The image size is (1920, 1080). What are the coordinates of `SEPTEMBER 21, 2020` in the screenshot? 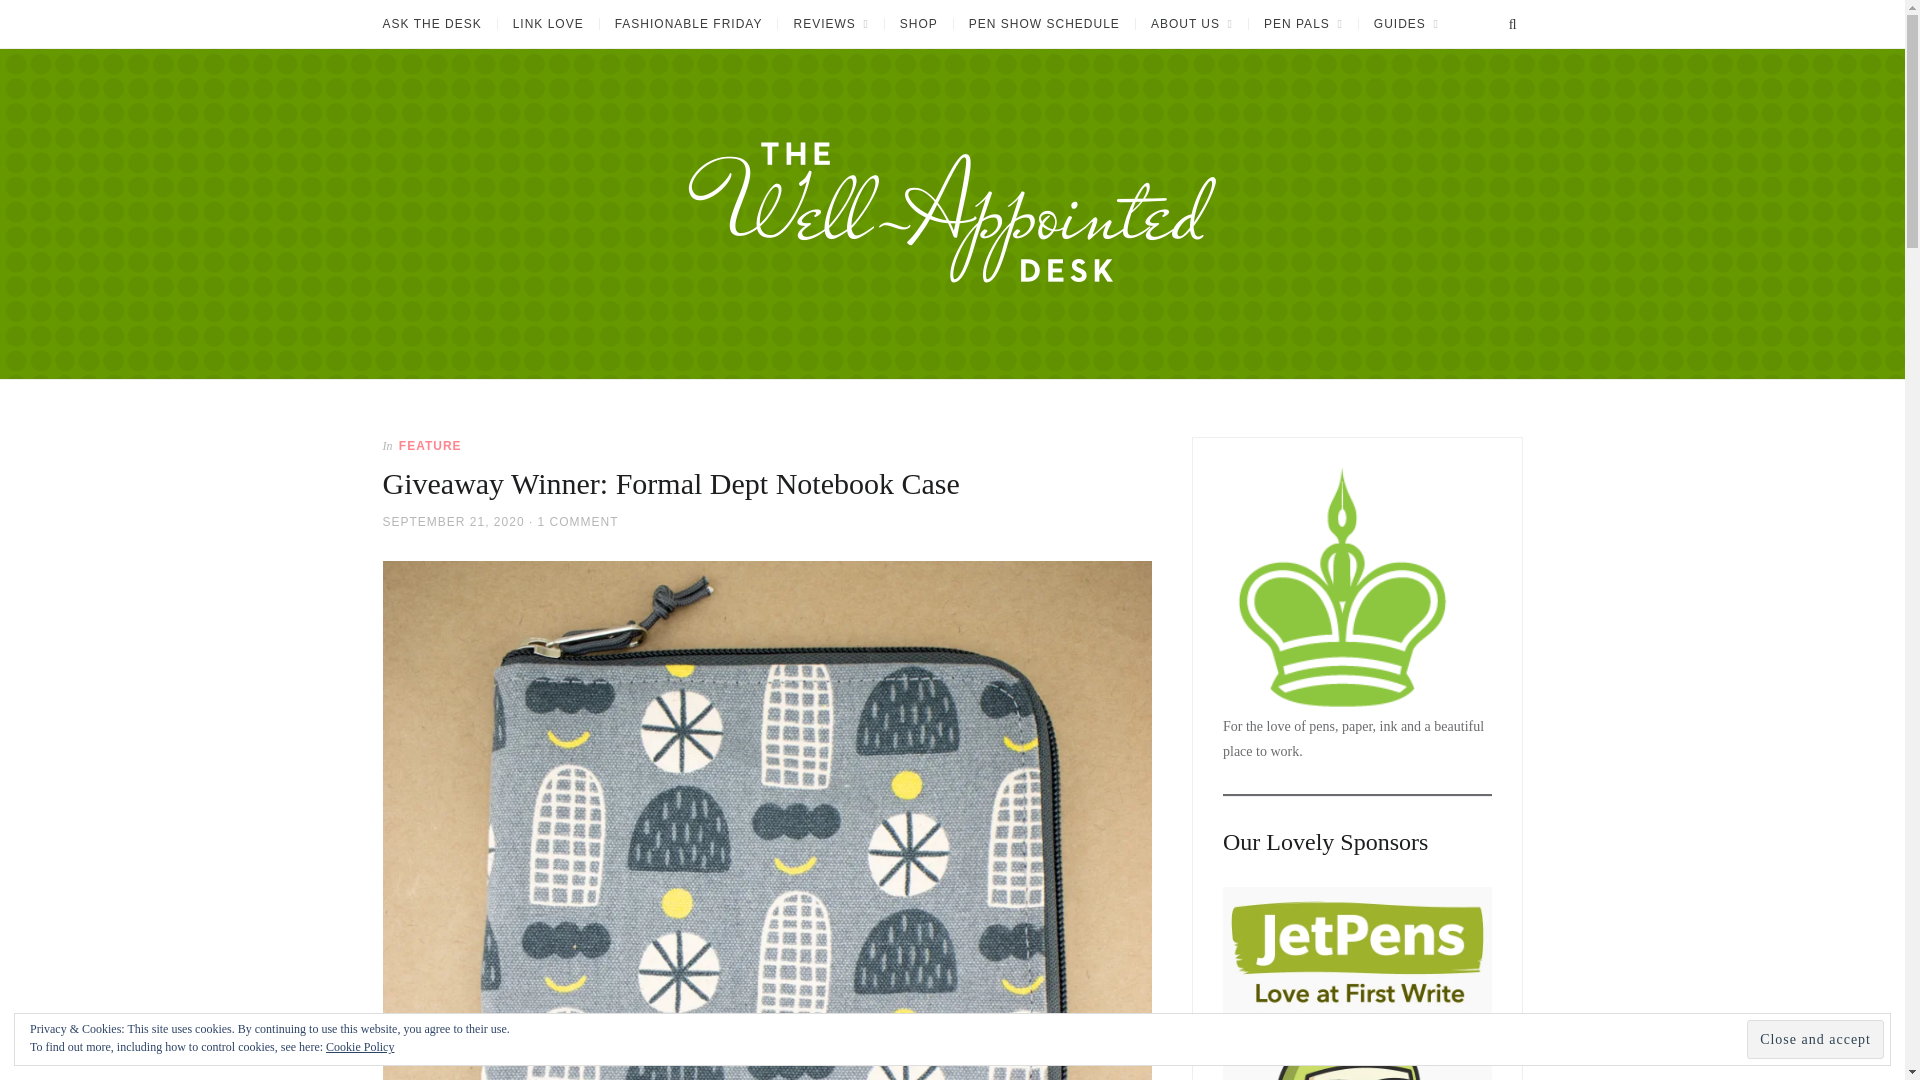 It's located at (453, 521).